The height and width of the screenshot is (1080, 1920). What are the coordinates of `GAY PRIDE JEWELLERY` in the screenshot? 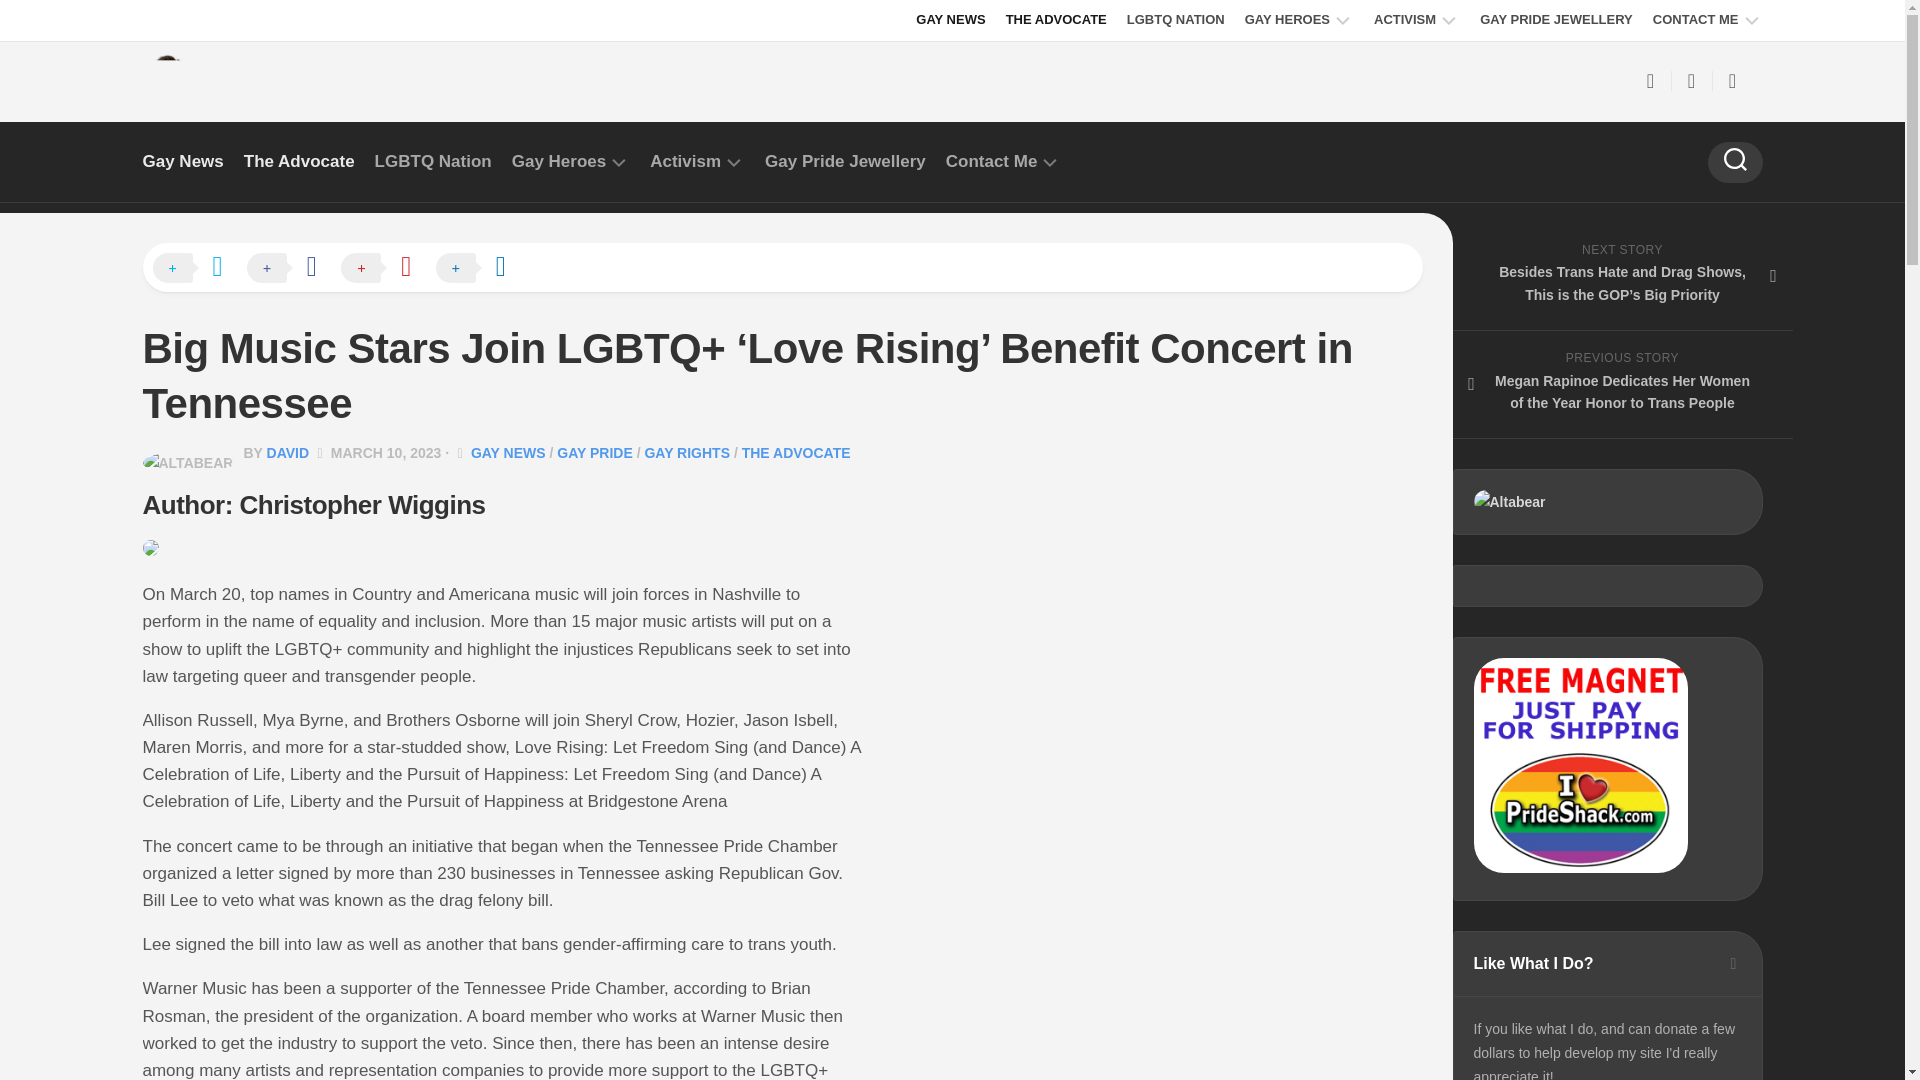 It's located at (1556, 20).